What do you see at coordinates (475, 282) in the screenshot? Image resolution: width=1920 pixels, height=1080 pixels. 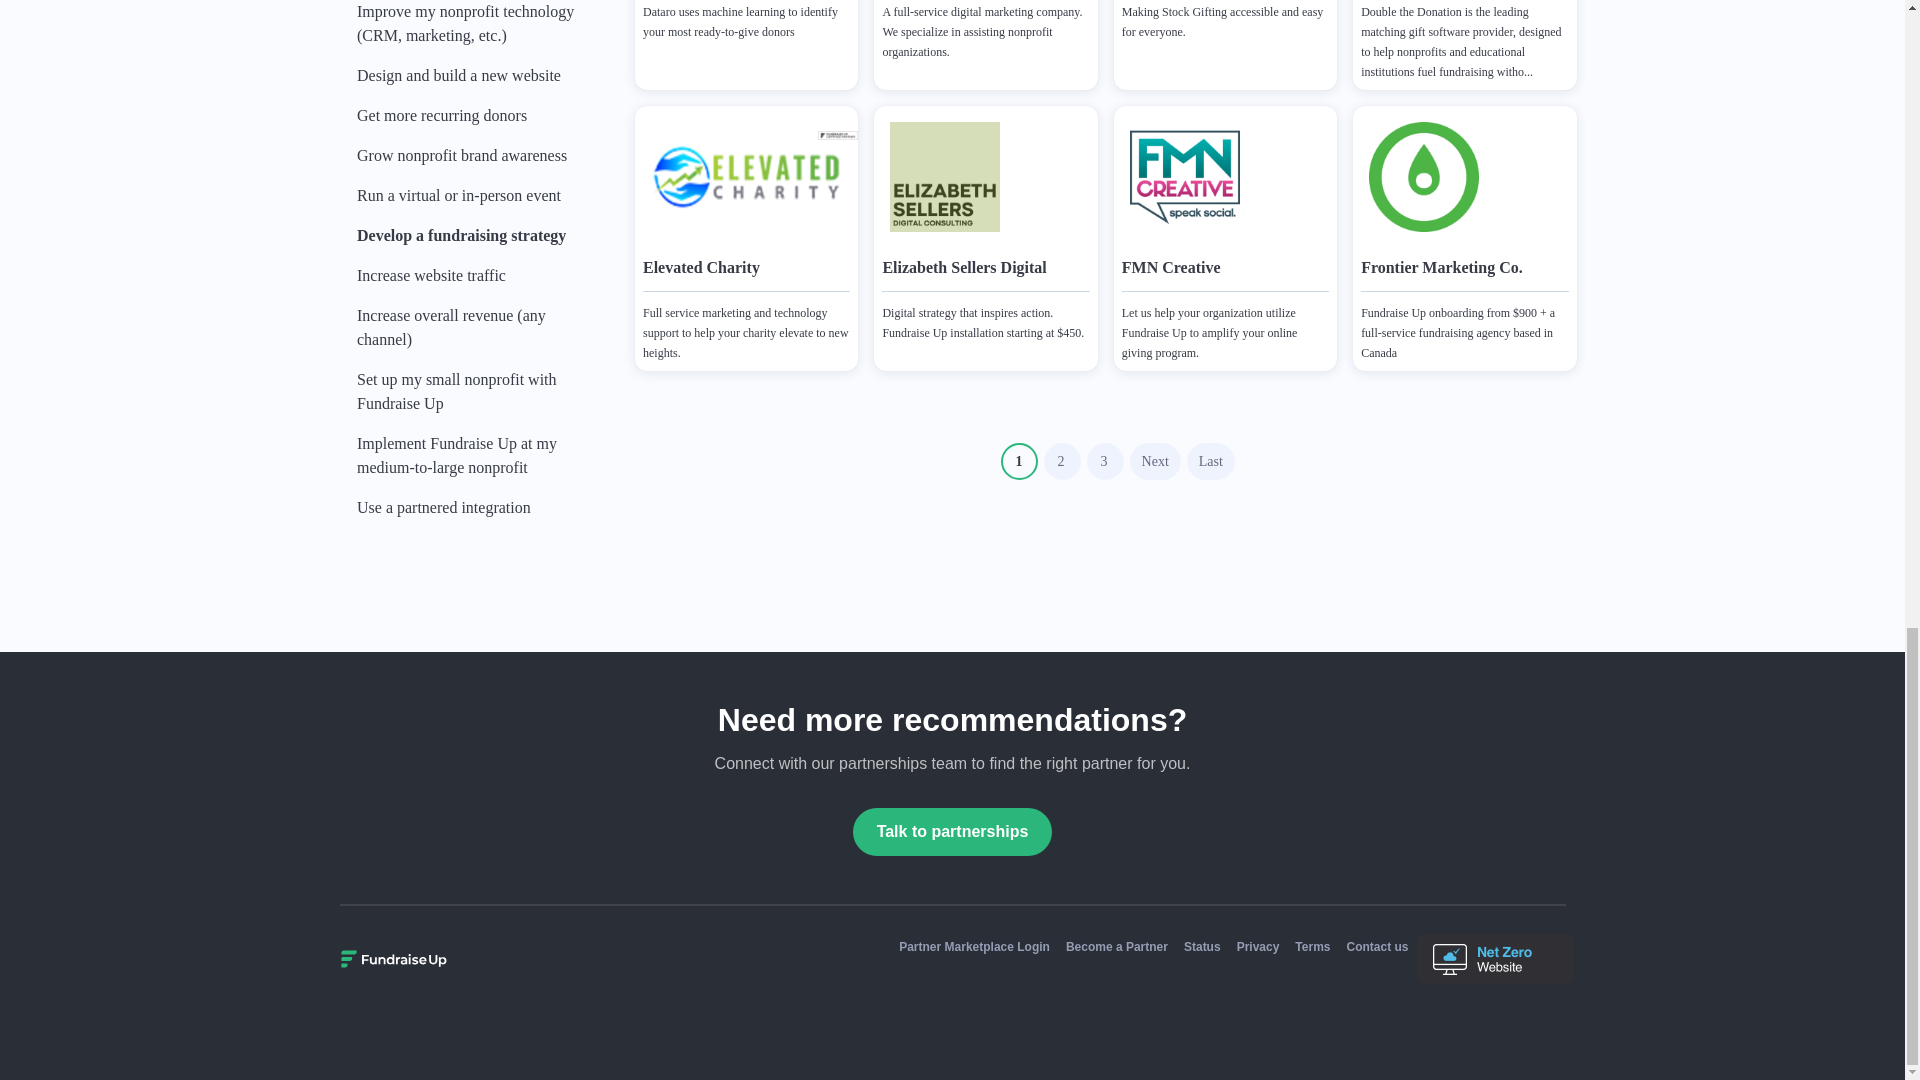 I see `Increase website traffic` at bounding box center [475, 282].